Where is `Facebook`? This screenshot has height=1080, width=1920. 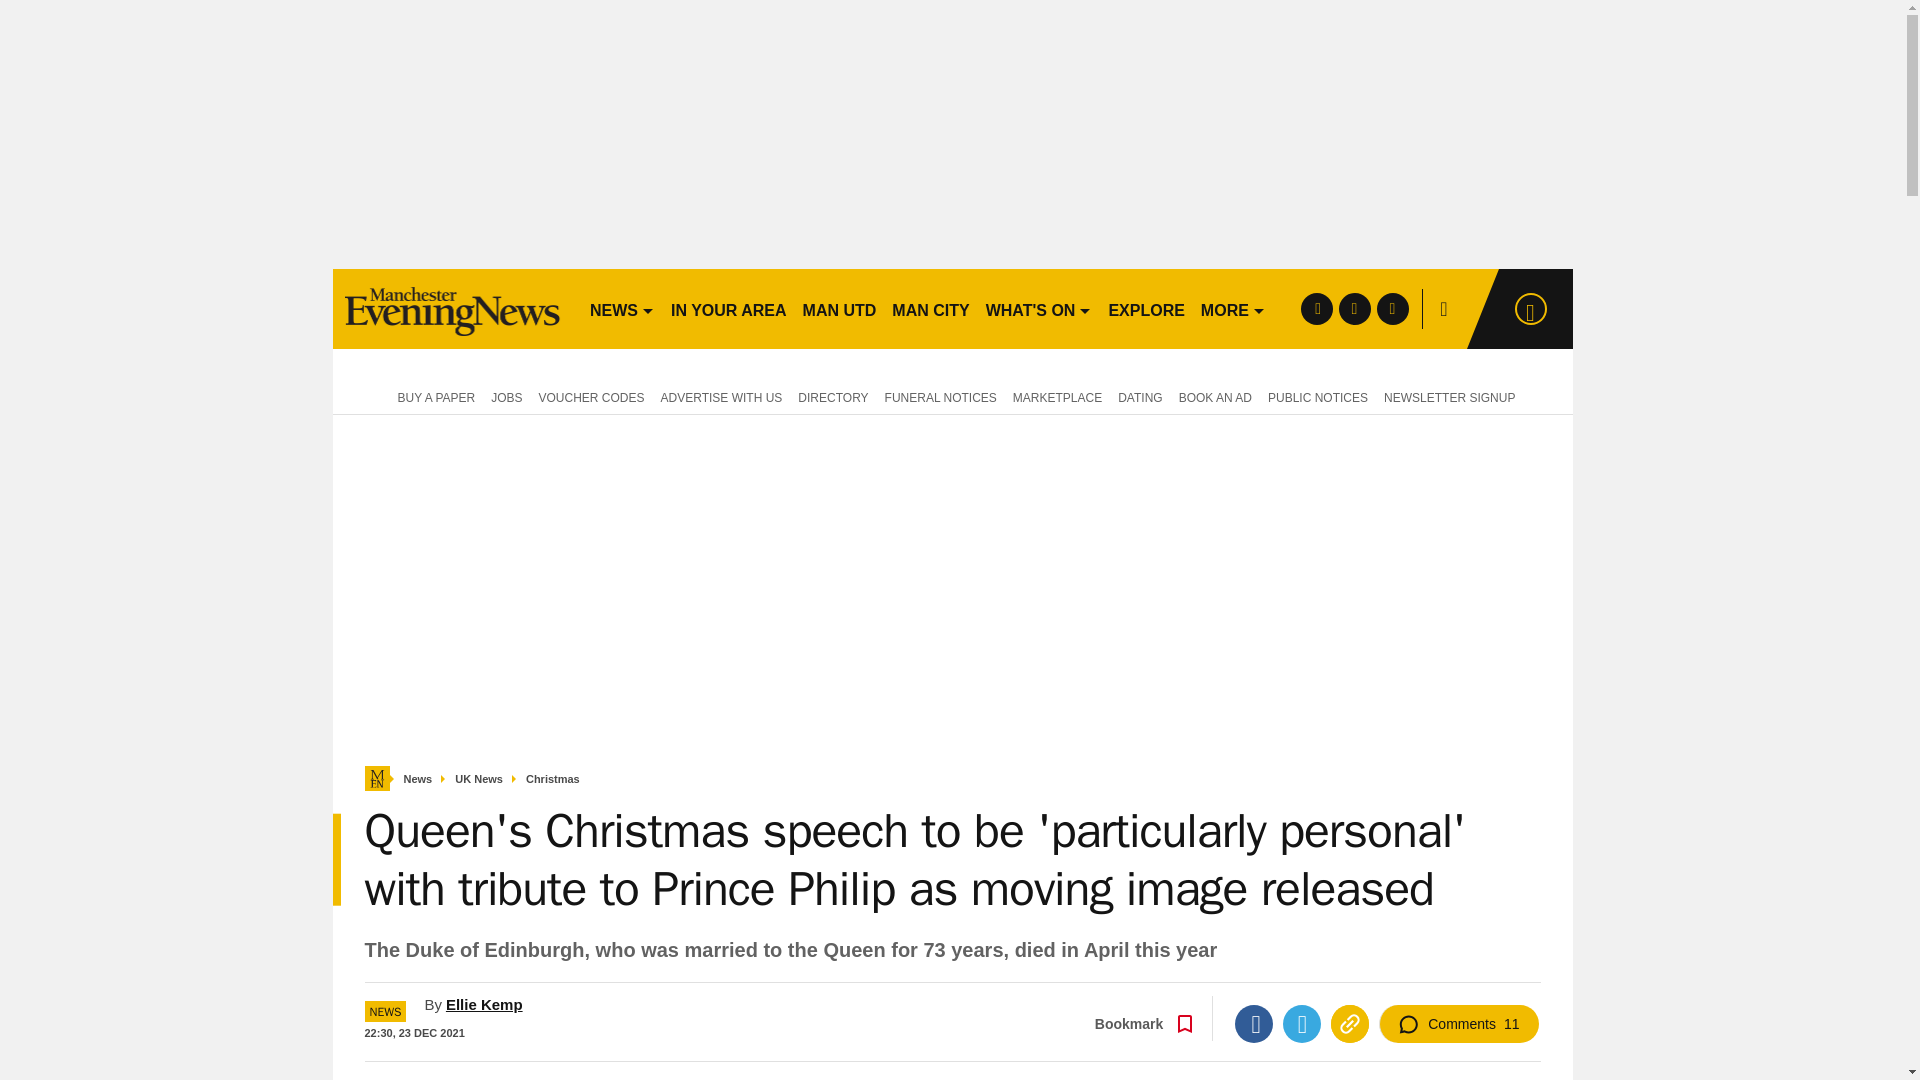 Facebook is located at coordinates (1253, 1024).